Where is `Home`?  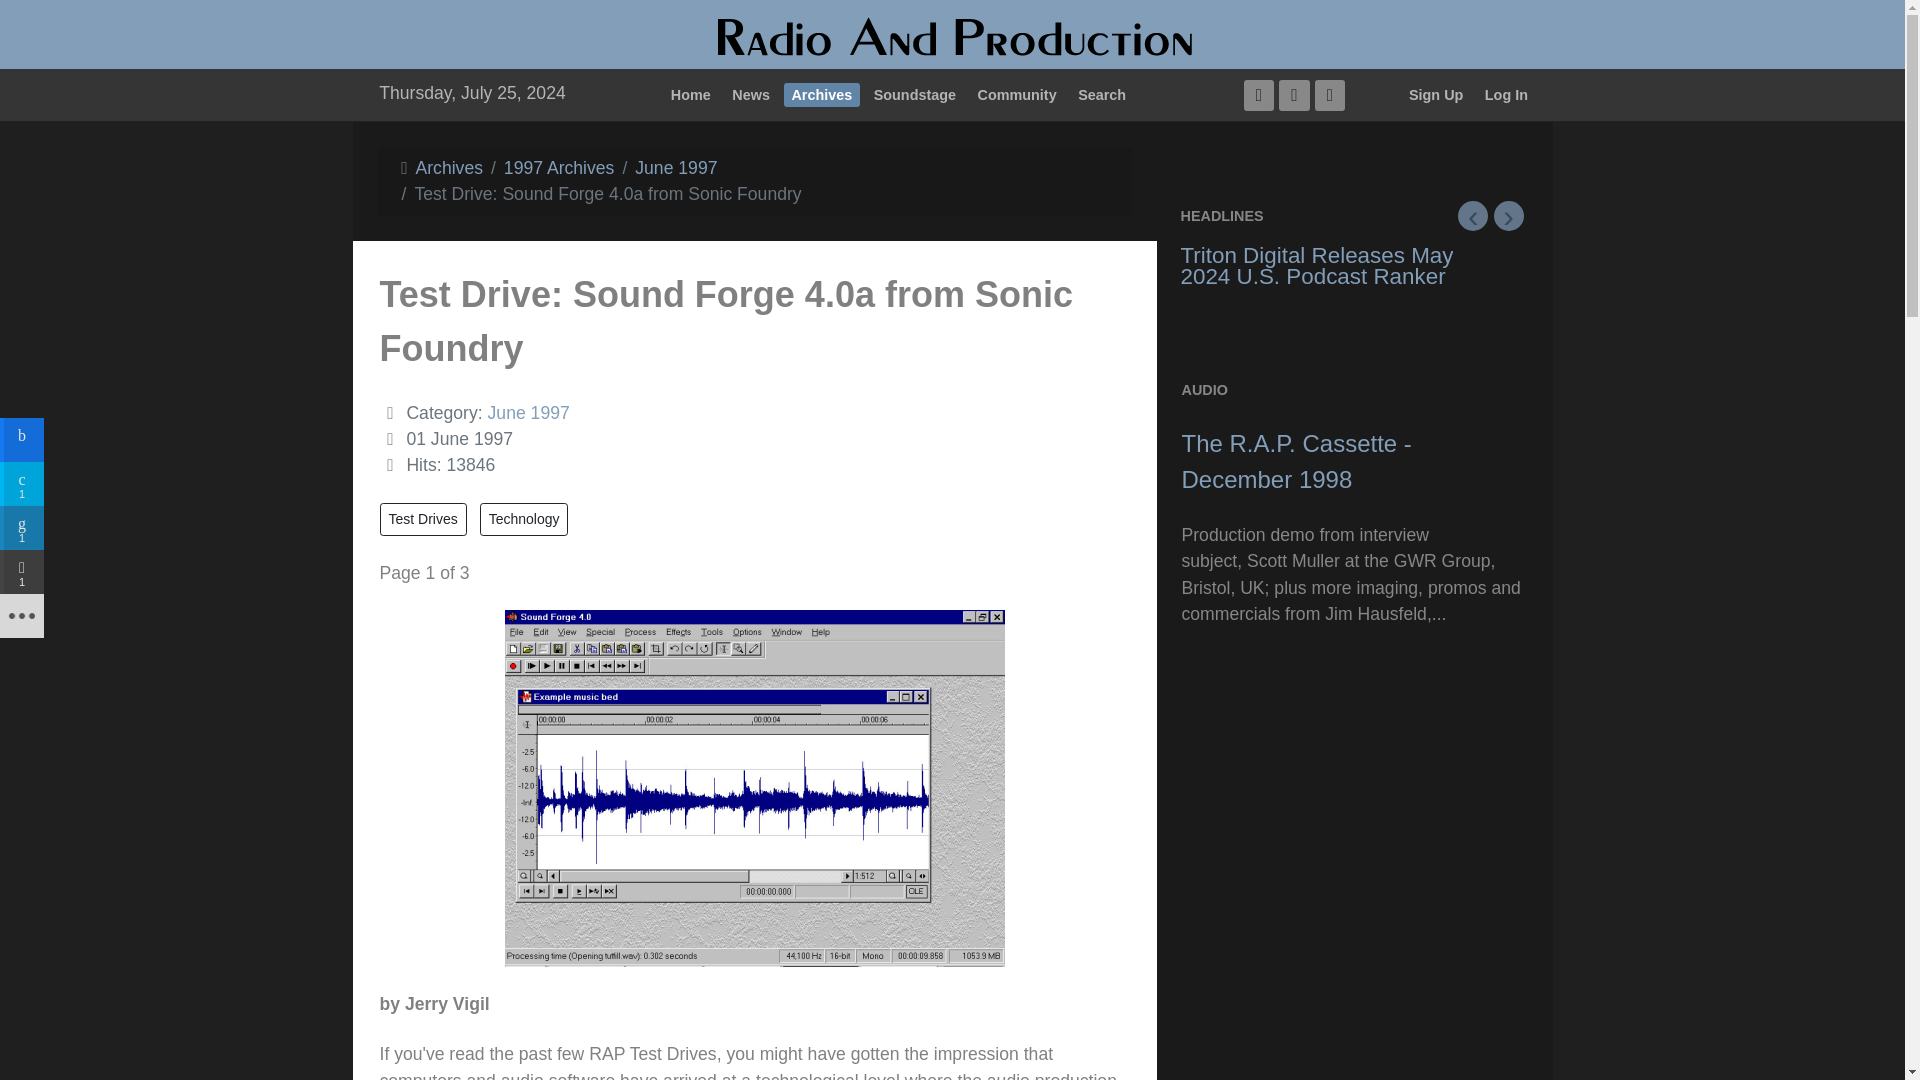 Home is located at coordinates (690, 94).